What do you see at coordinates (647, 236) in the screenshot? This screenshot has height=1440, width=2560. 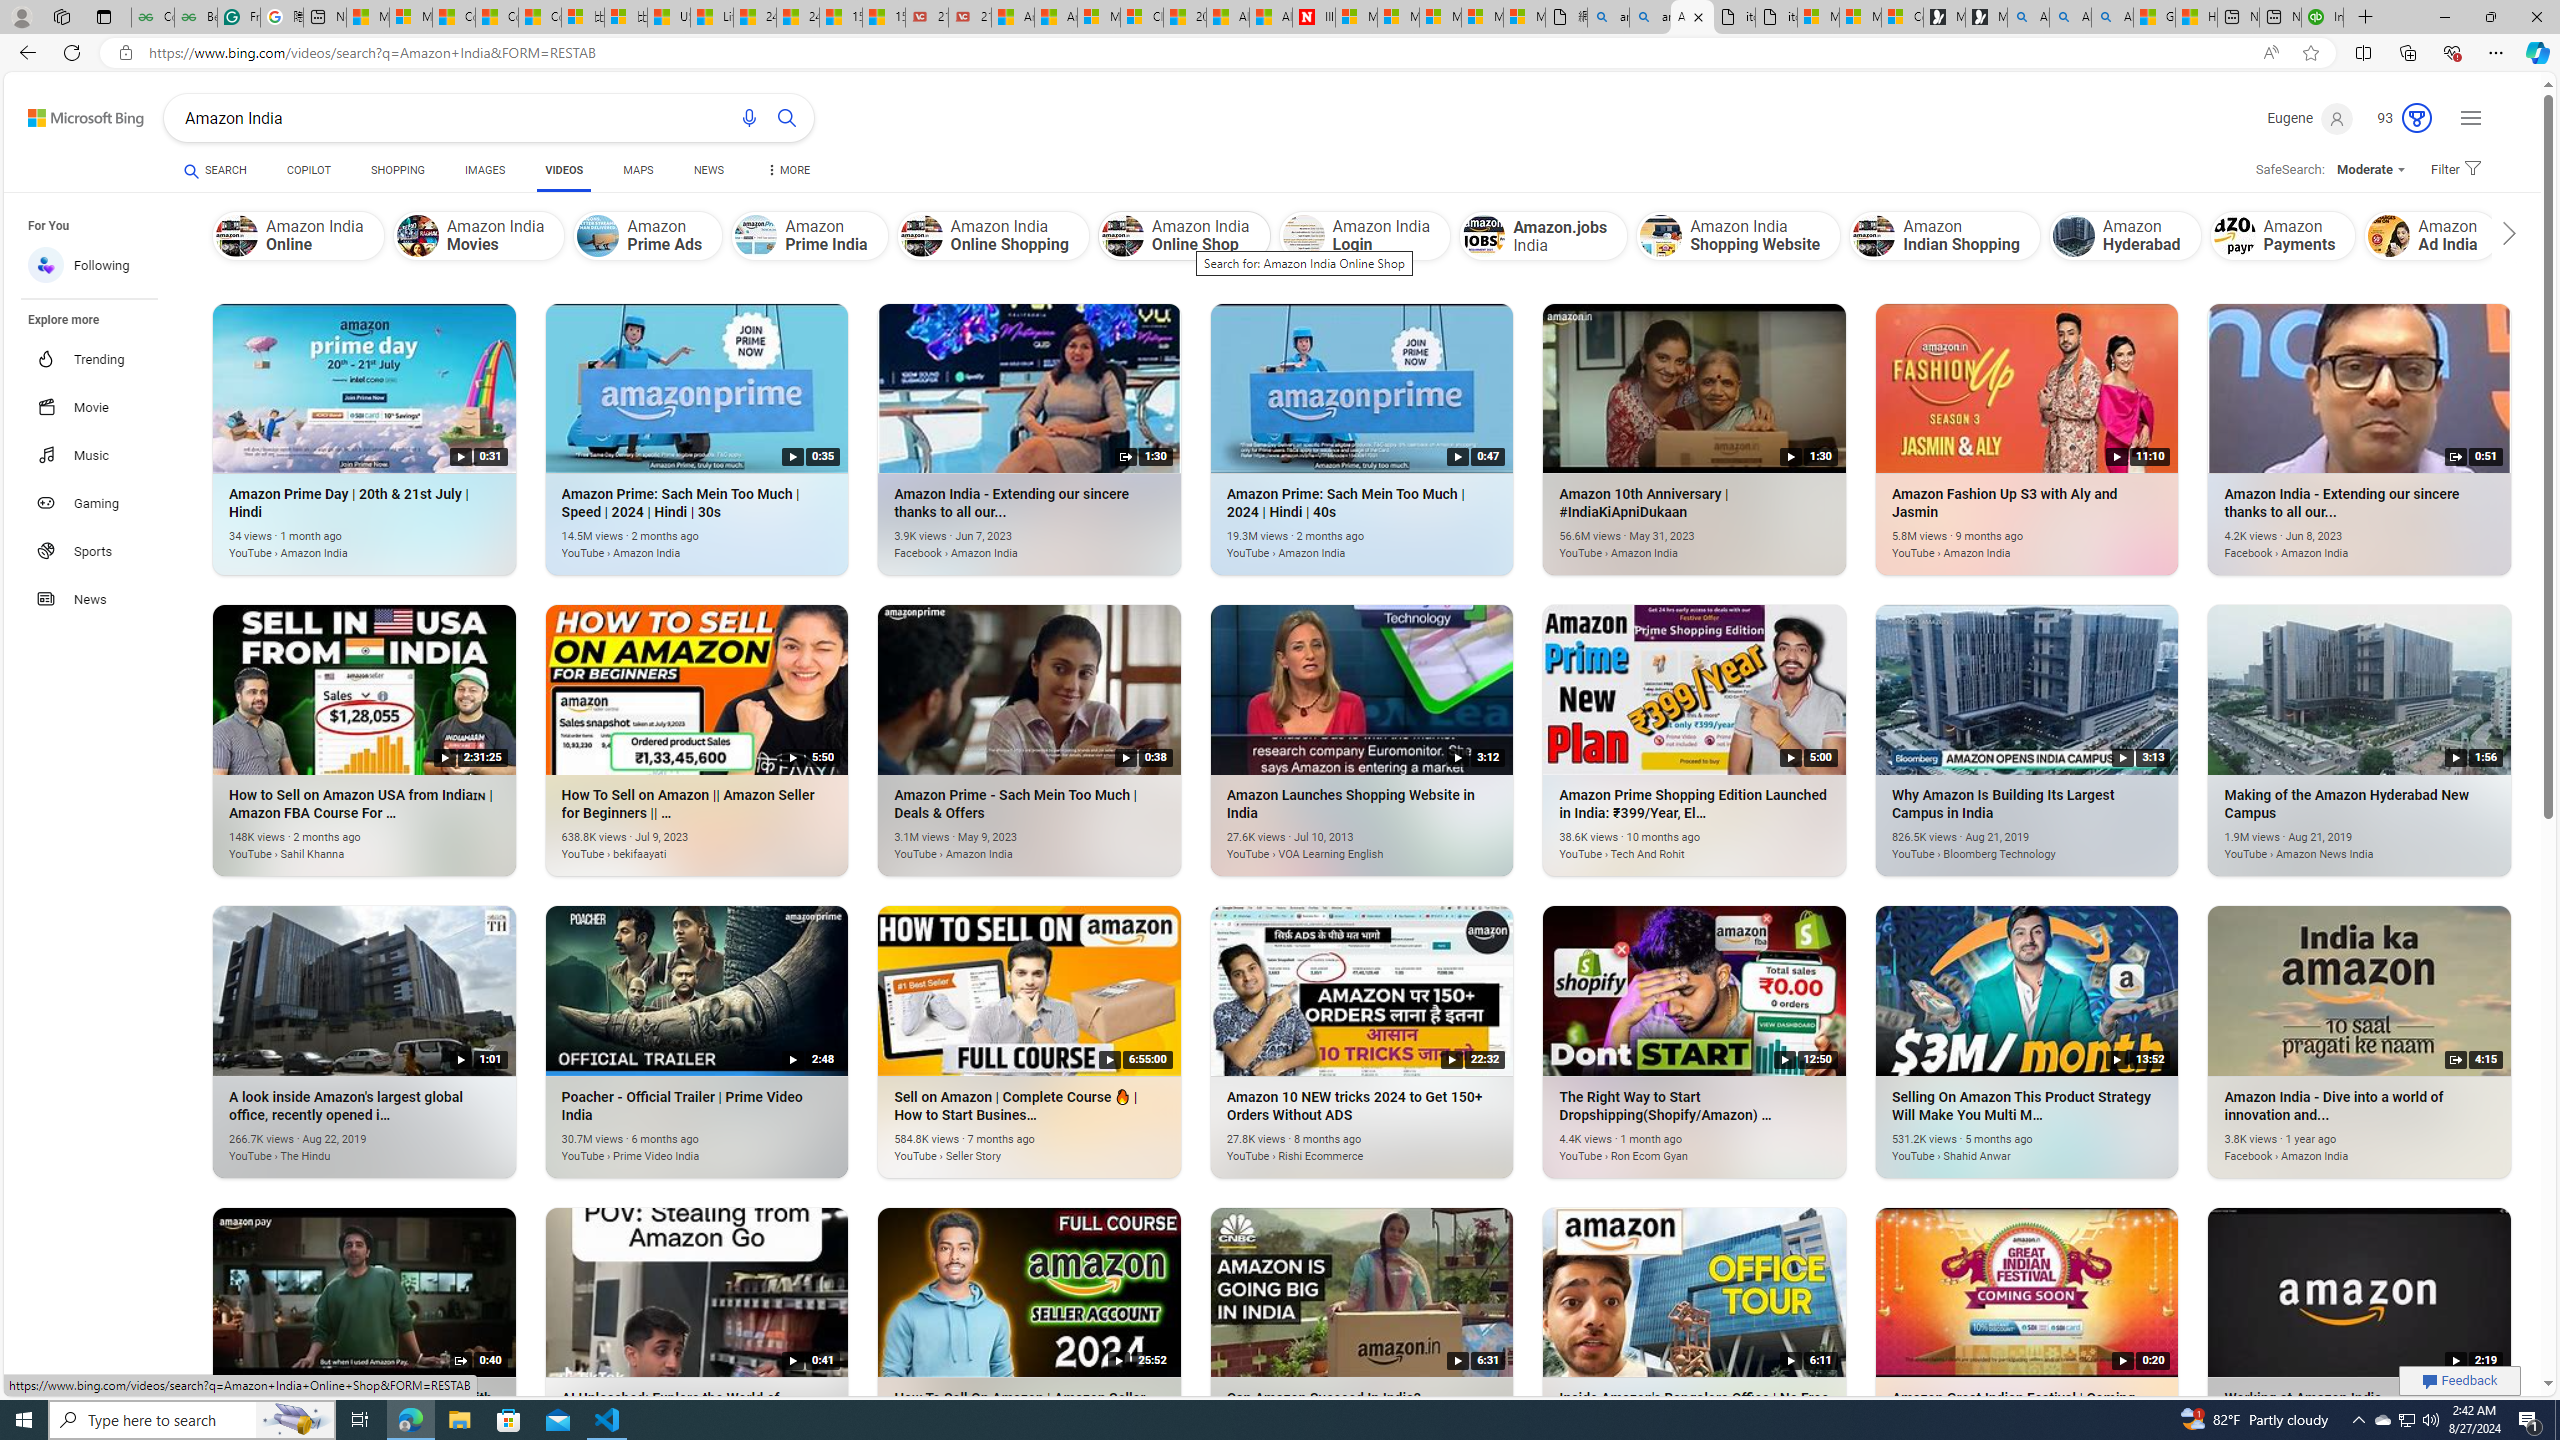 I see `Amazon Prime Ads` at bounding box center [647, 236].